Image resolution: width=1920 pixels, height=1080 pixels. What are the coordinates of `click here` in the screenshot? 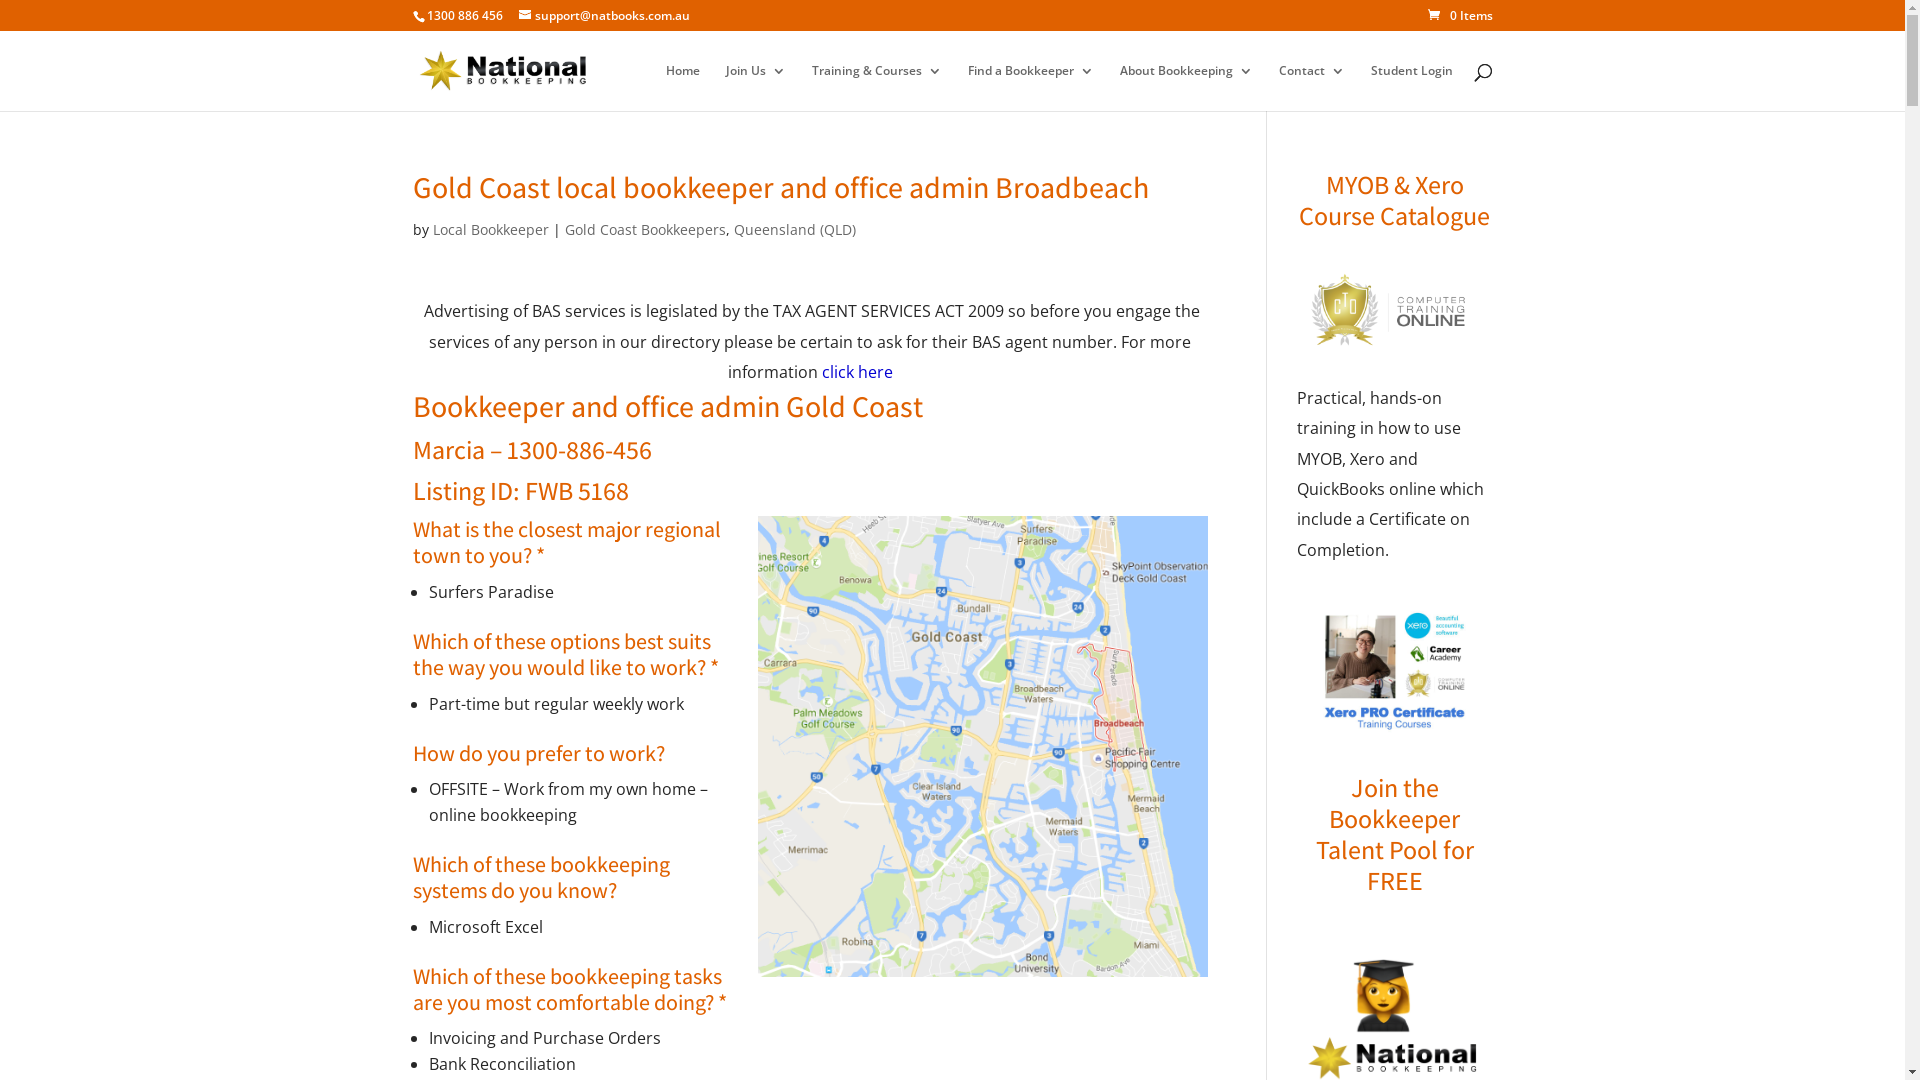 It's located at (858, 372).